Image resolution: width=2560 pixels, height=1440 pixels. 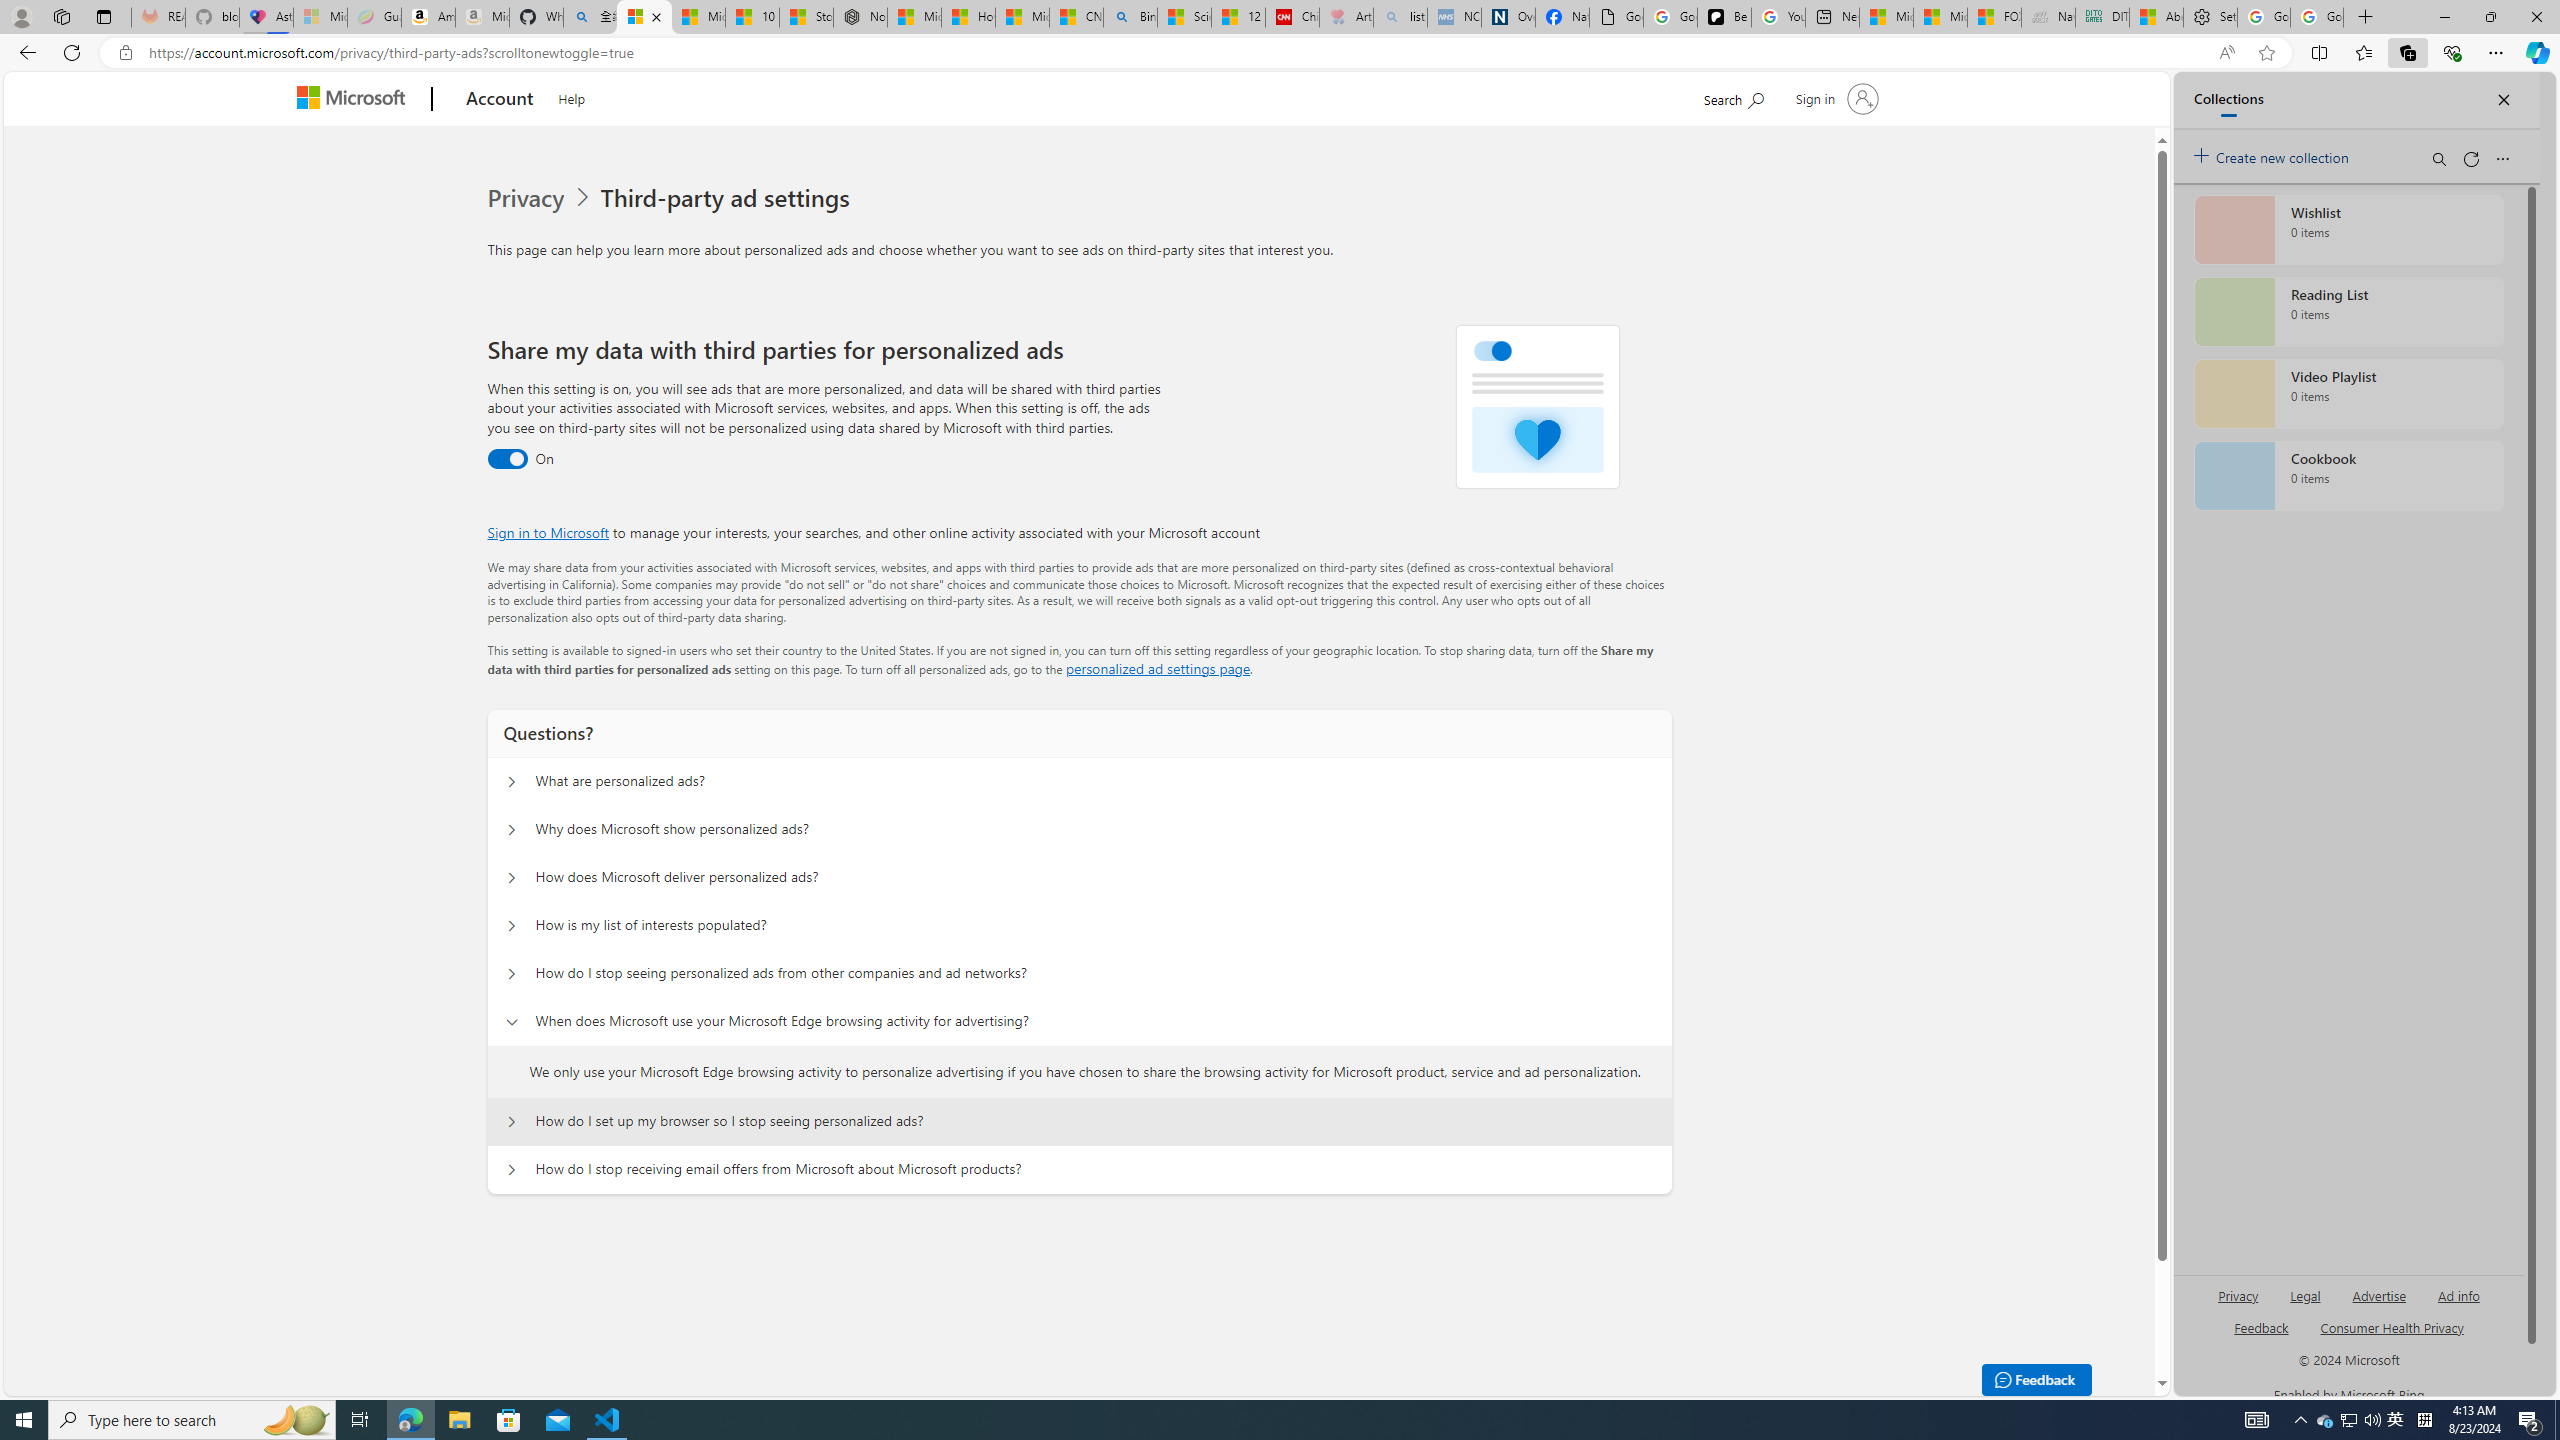 What do you see at coordinates (548, 532) in the screenshot?
I see `Sign in to Microsoft` at bounding box center [548, 532].